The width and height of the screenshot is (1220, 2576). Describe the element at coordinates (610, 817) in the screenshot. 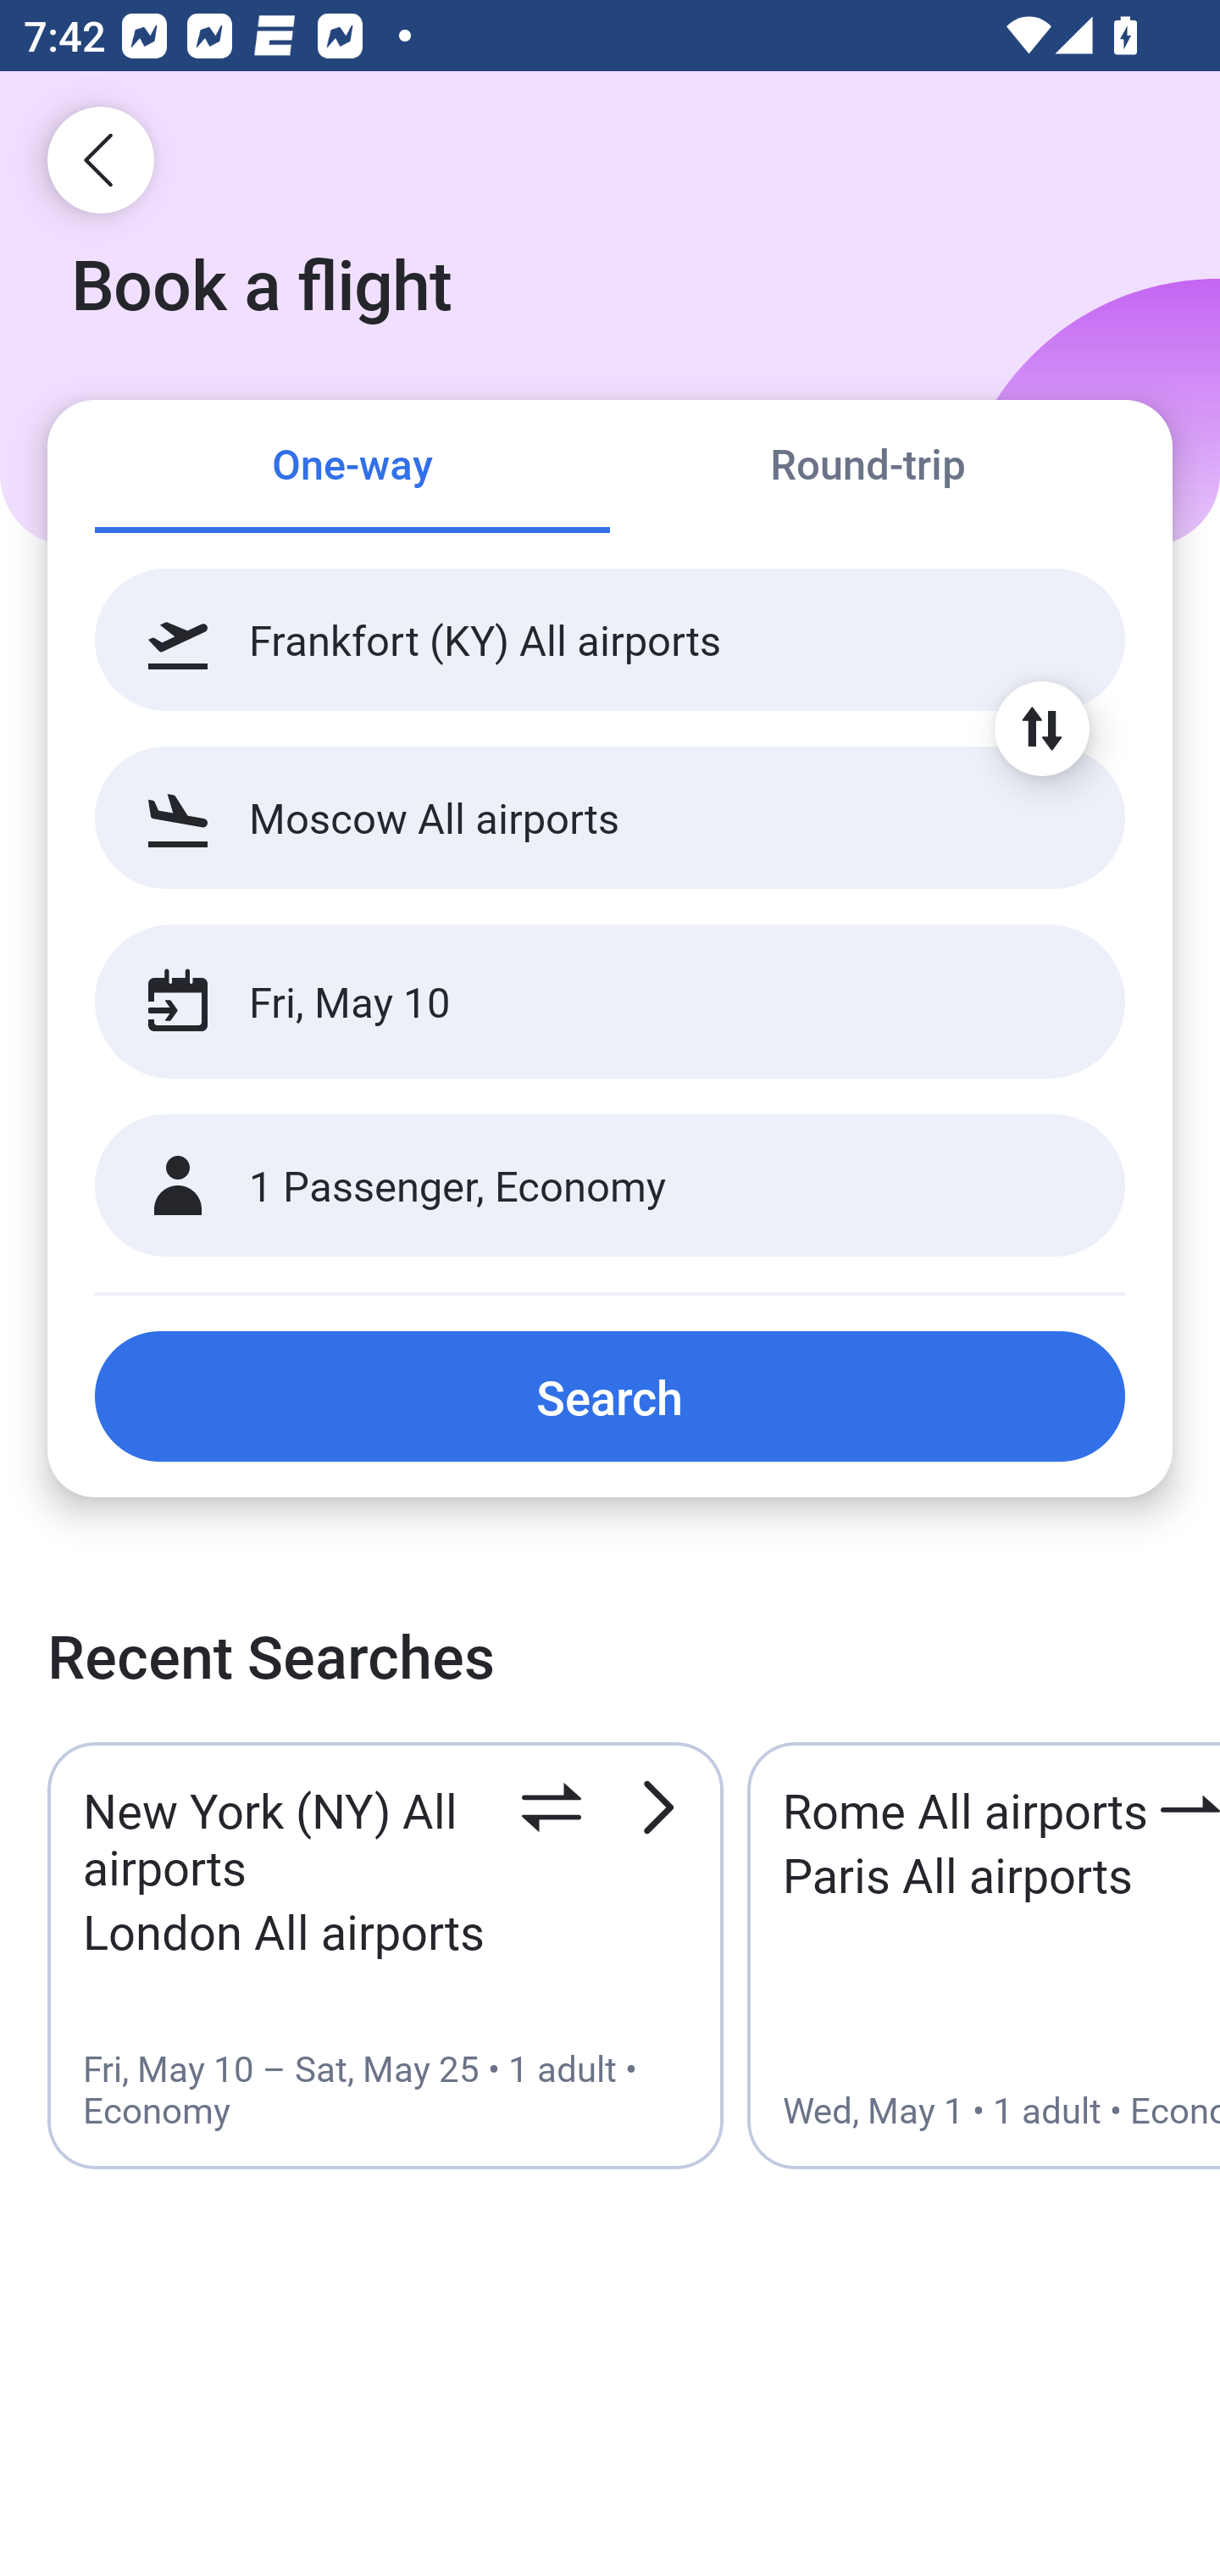

I see `Moscow All airports` at that location.